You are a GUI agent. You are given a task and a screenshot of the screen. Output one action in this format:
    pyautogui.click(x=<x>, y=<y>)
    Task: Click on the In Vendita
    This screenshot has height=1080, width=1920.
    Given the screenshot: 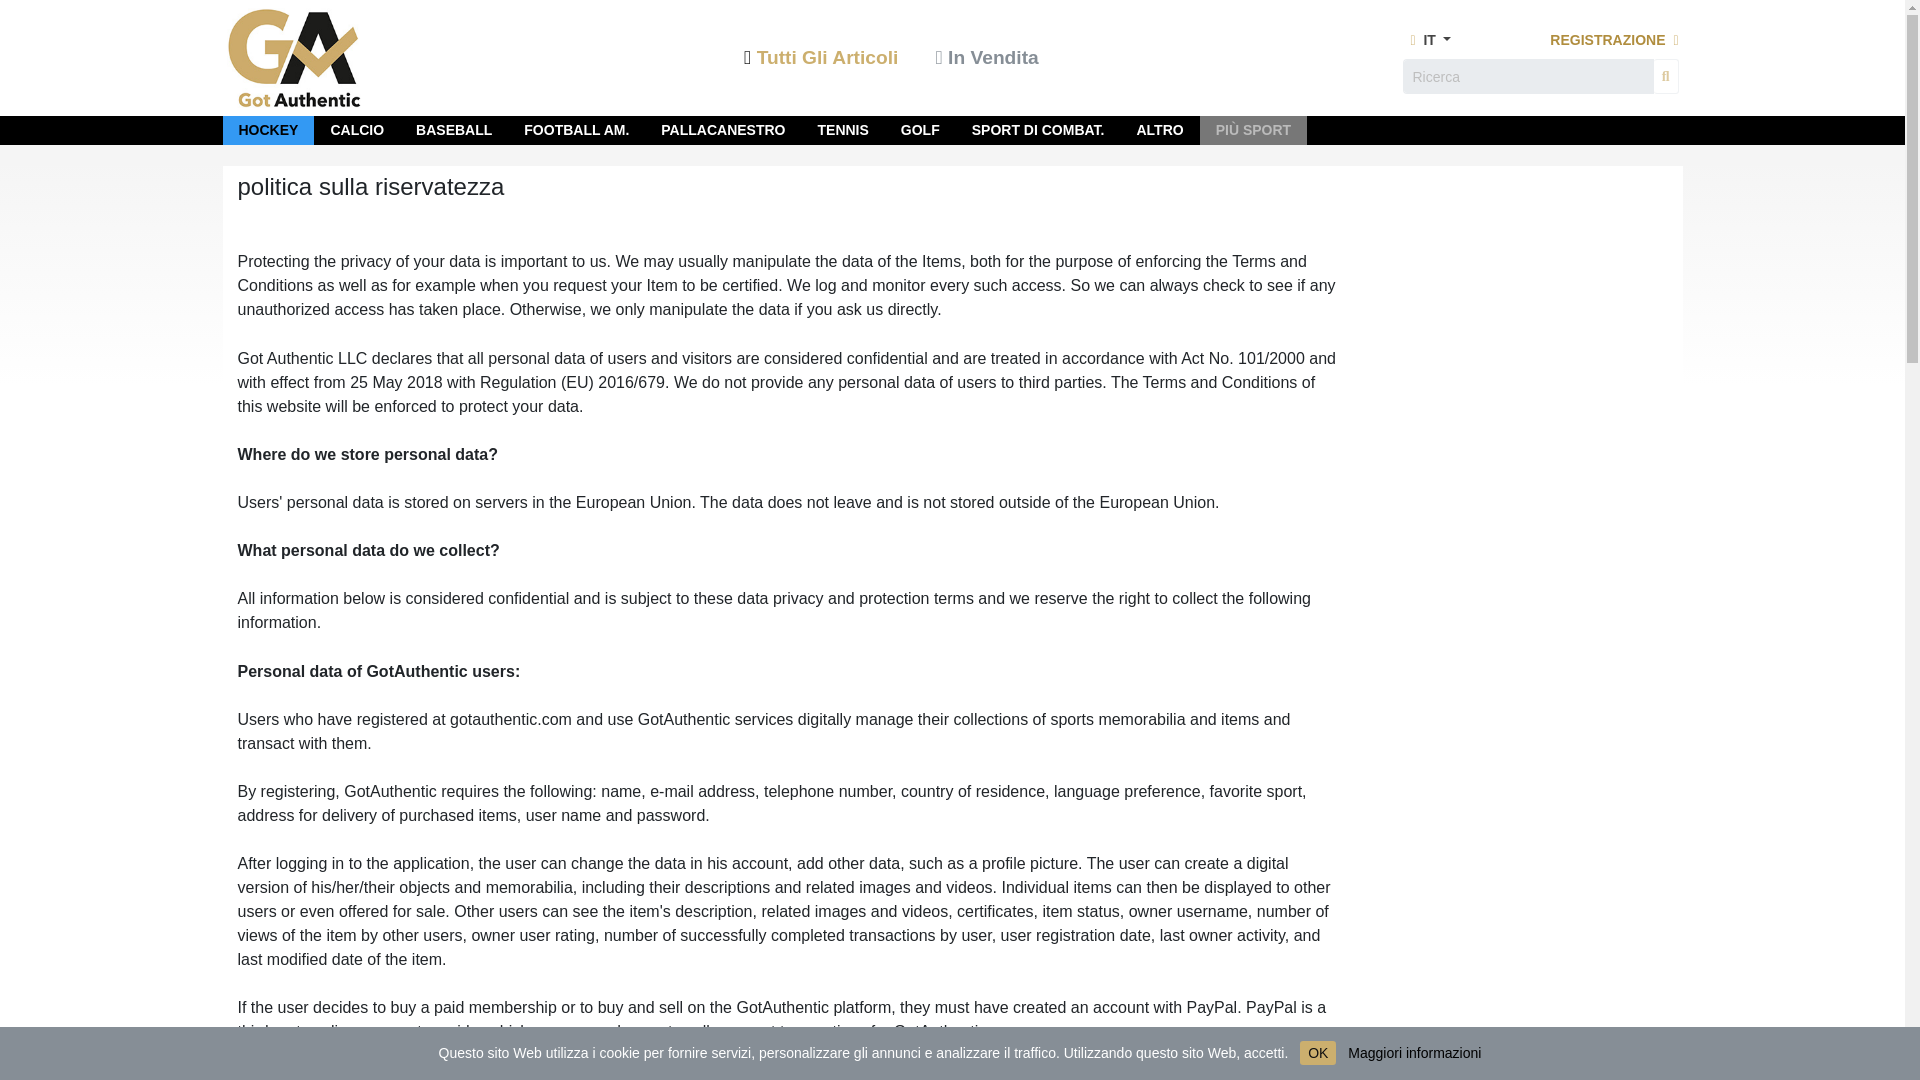 What is the action you would take?
    pyautogui.click(x=986, y=59)
    